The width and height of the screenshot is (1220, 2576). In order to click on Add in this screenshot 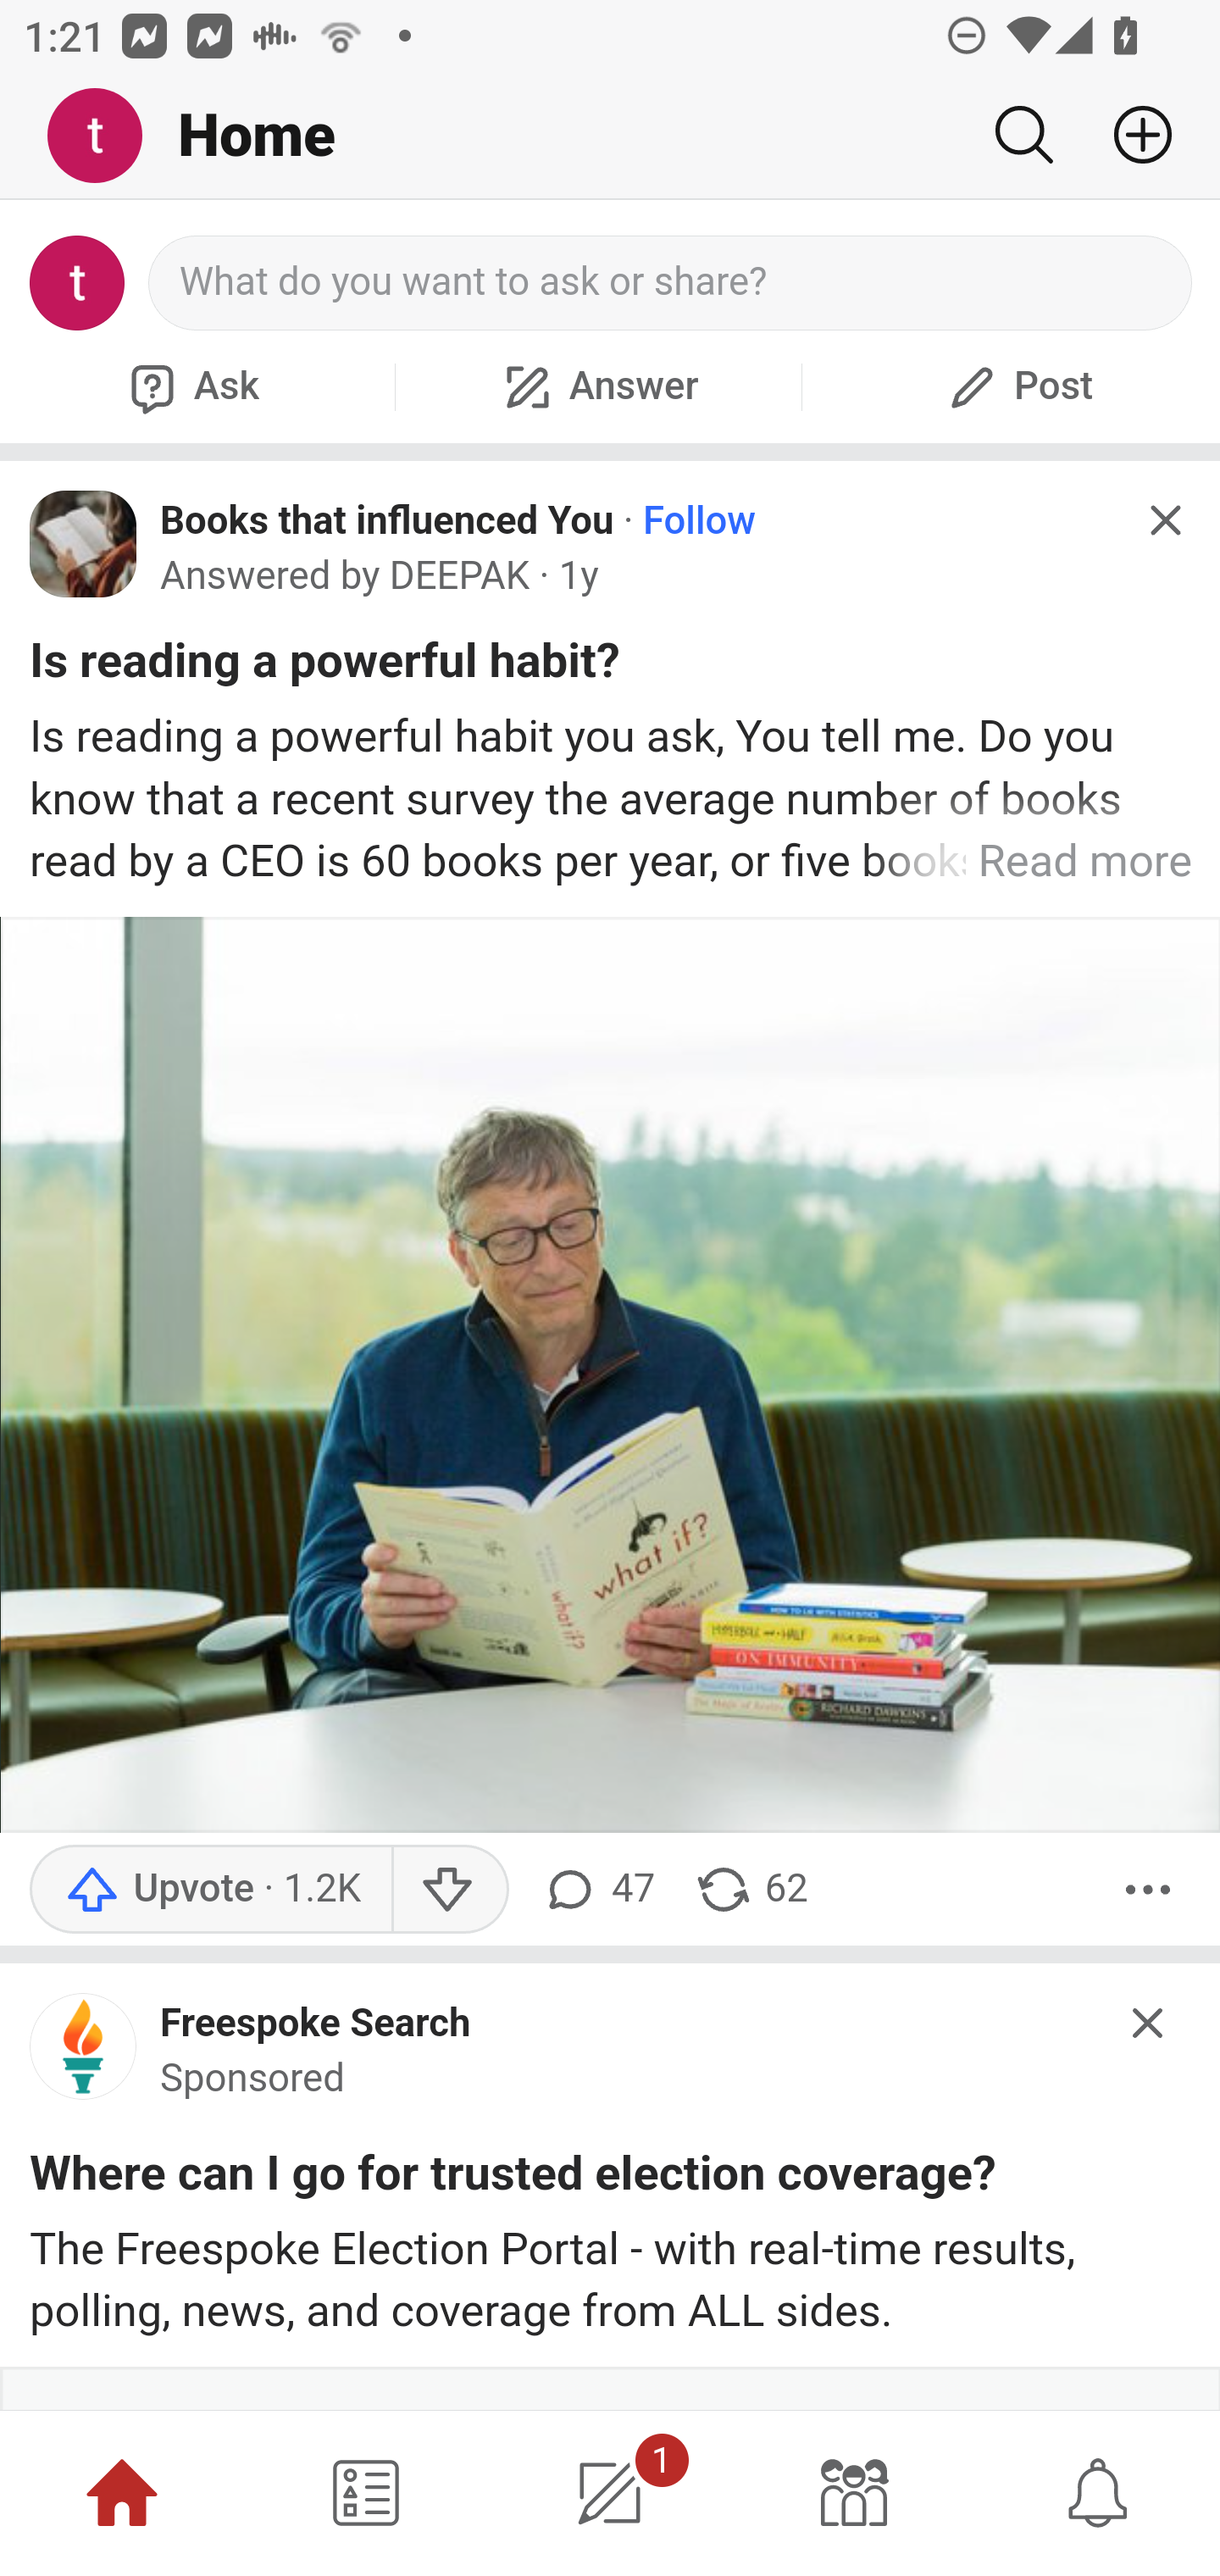, I will do `click(1130, 135)`.